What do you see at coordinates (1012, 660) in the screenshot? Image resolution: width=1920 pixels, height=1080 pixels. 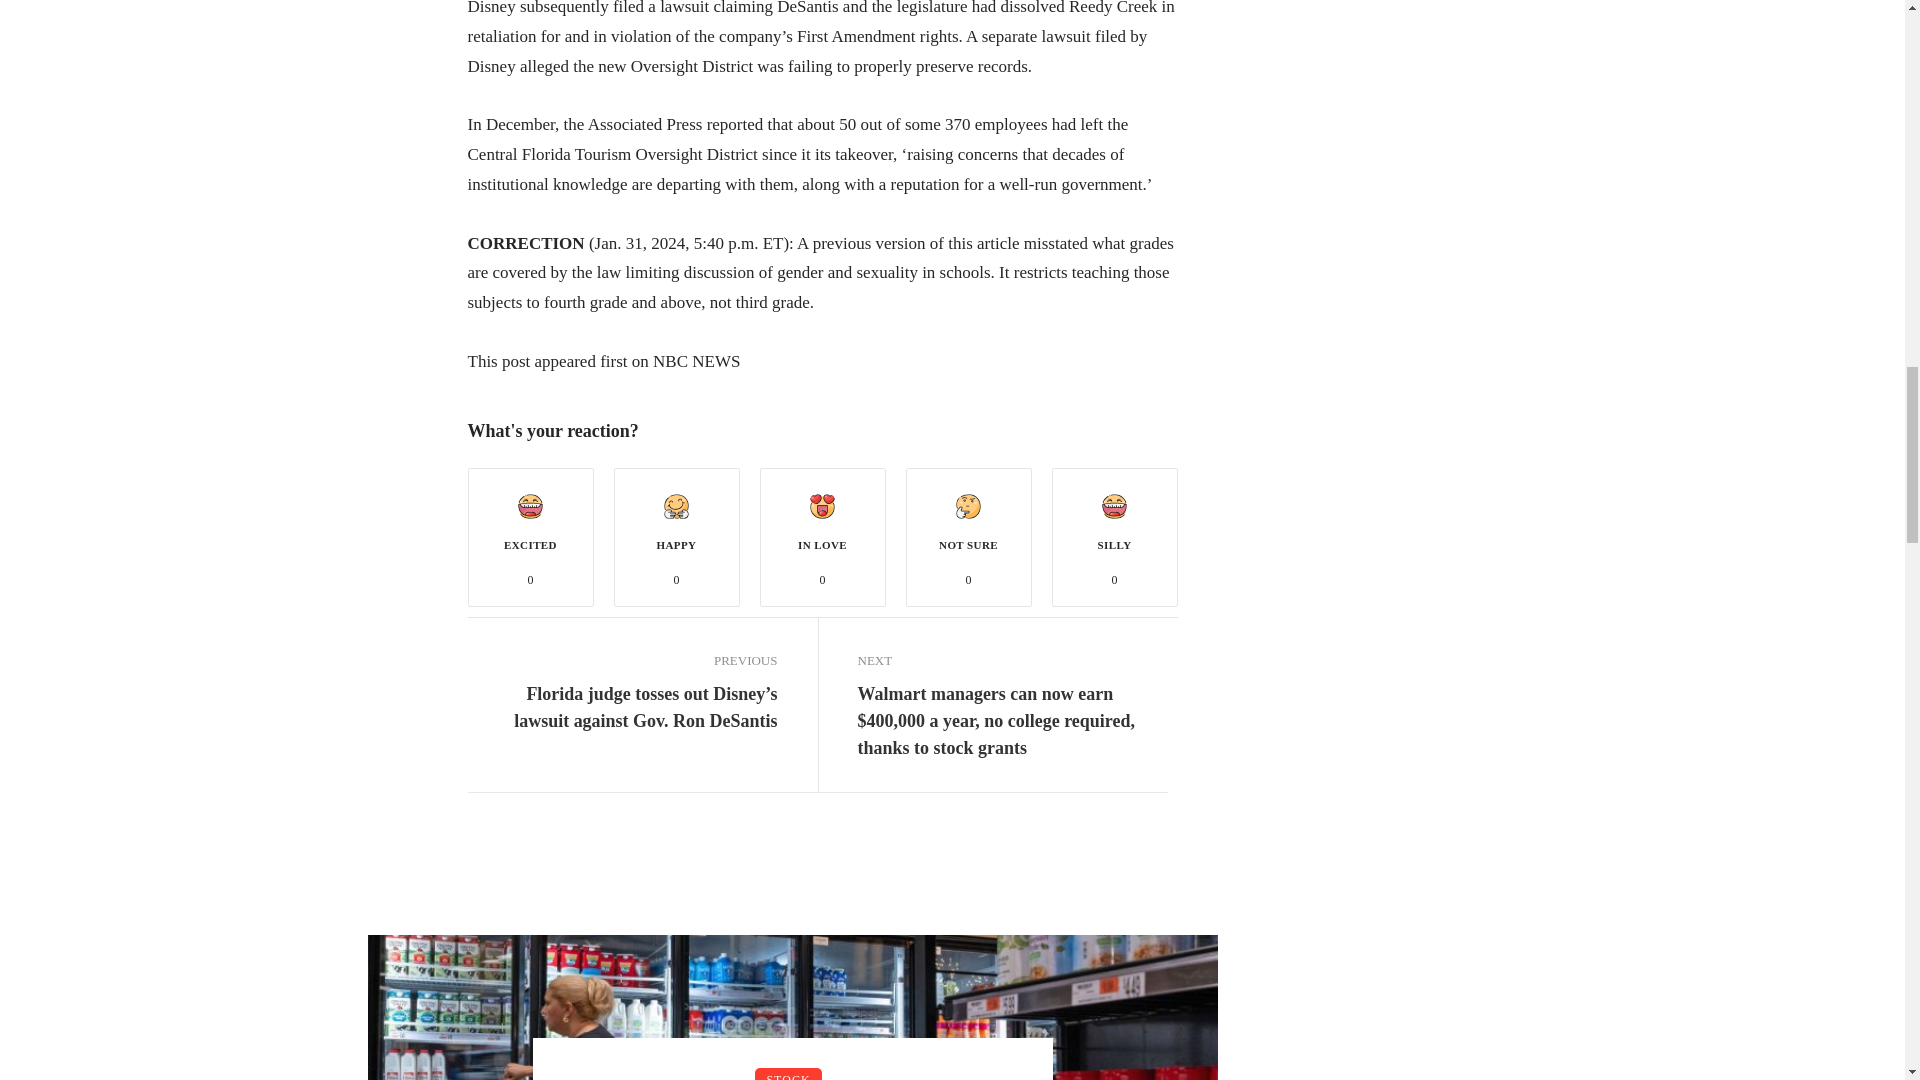 I see `NEXT` at bounding box center [1012, 660].